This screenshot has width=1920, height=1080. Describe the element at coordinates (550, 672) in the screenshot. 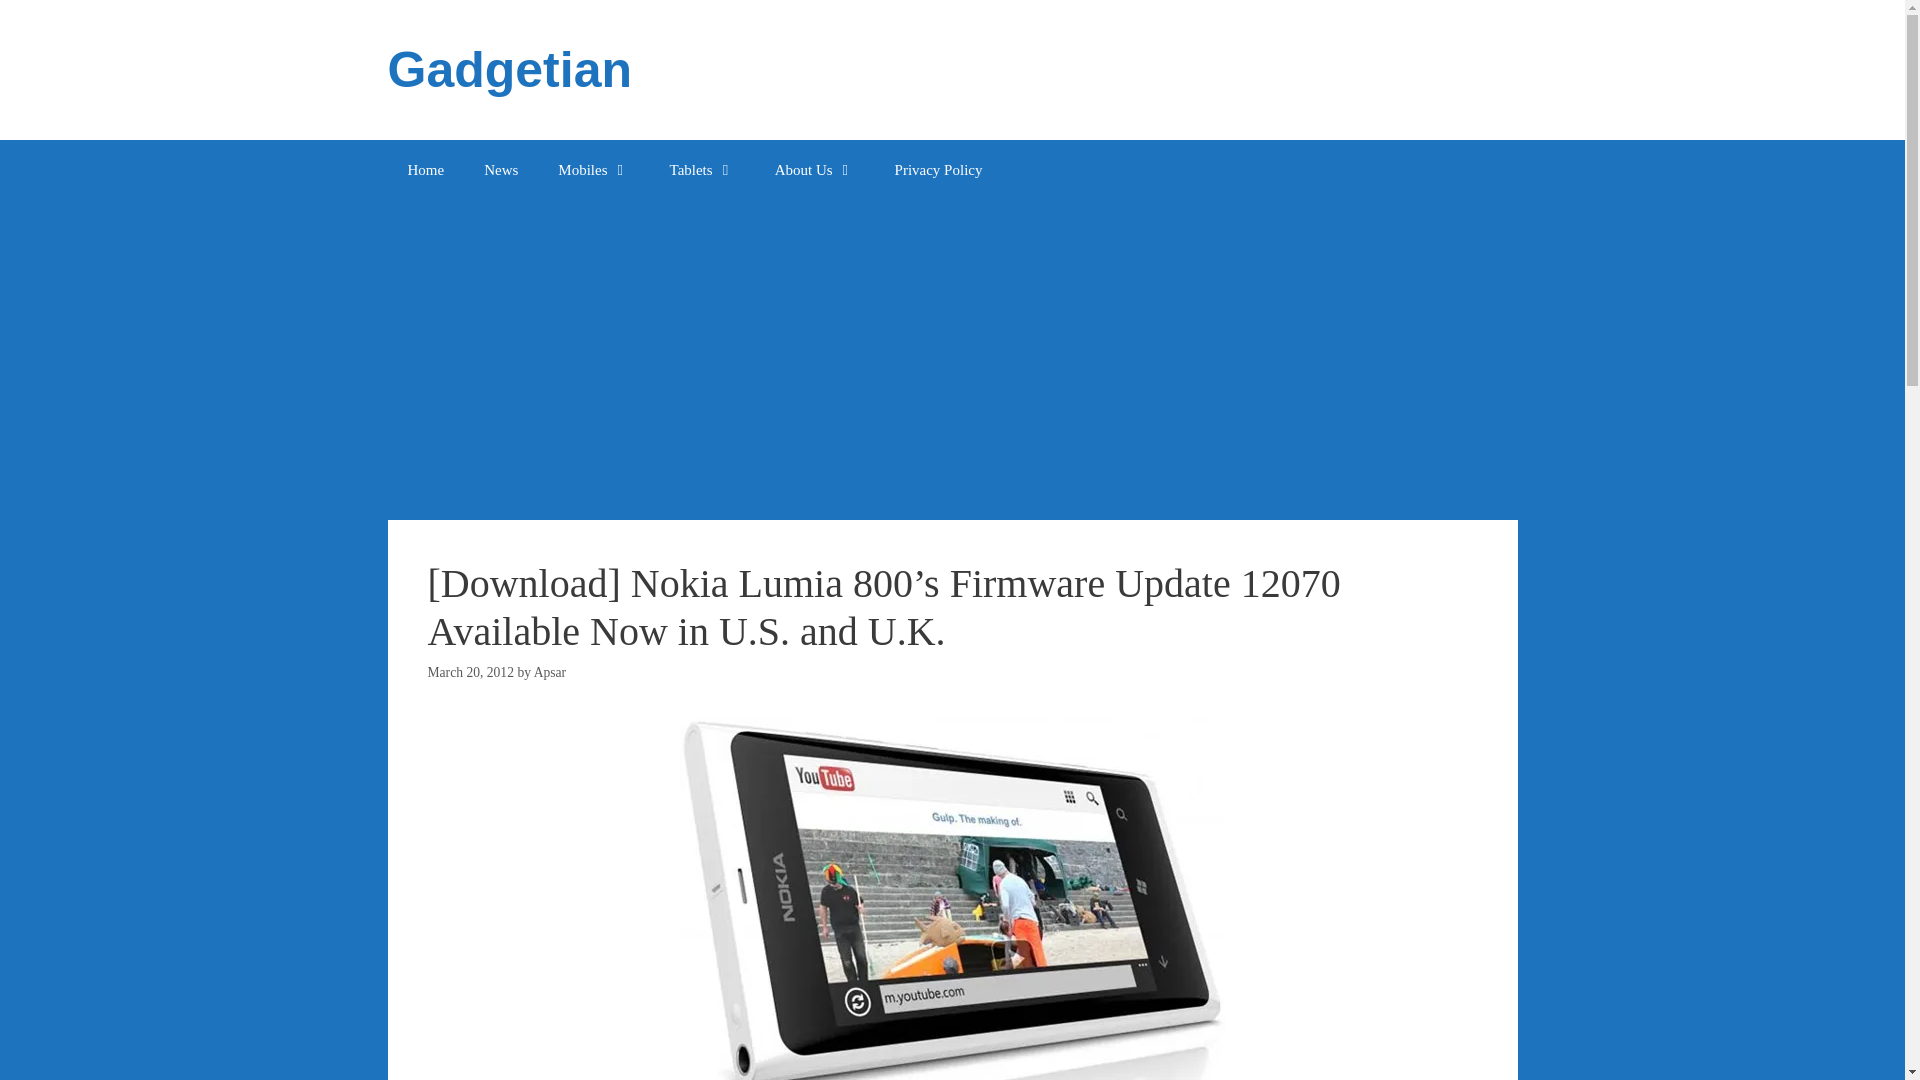

I see `Apsar` at that location.